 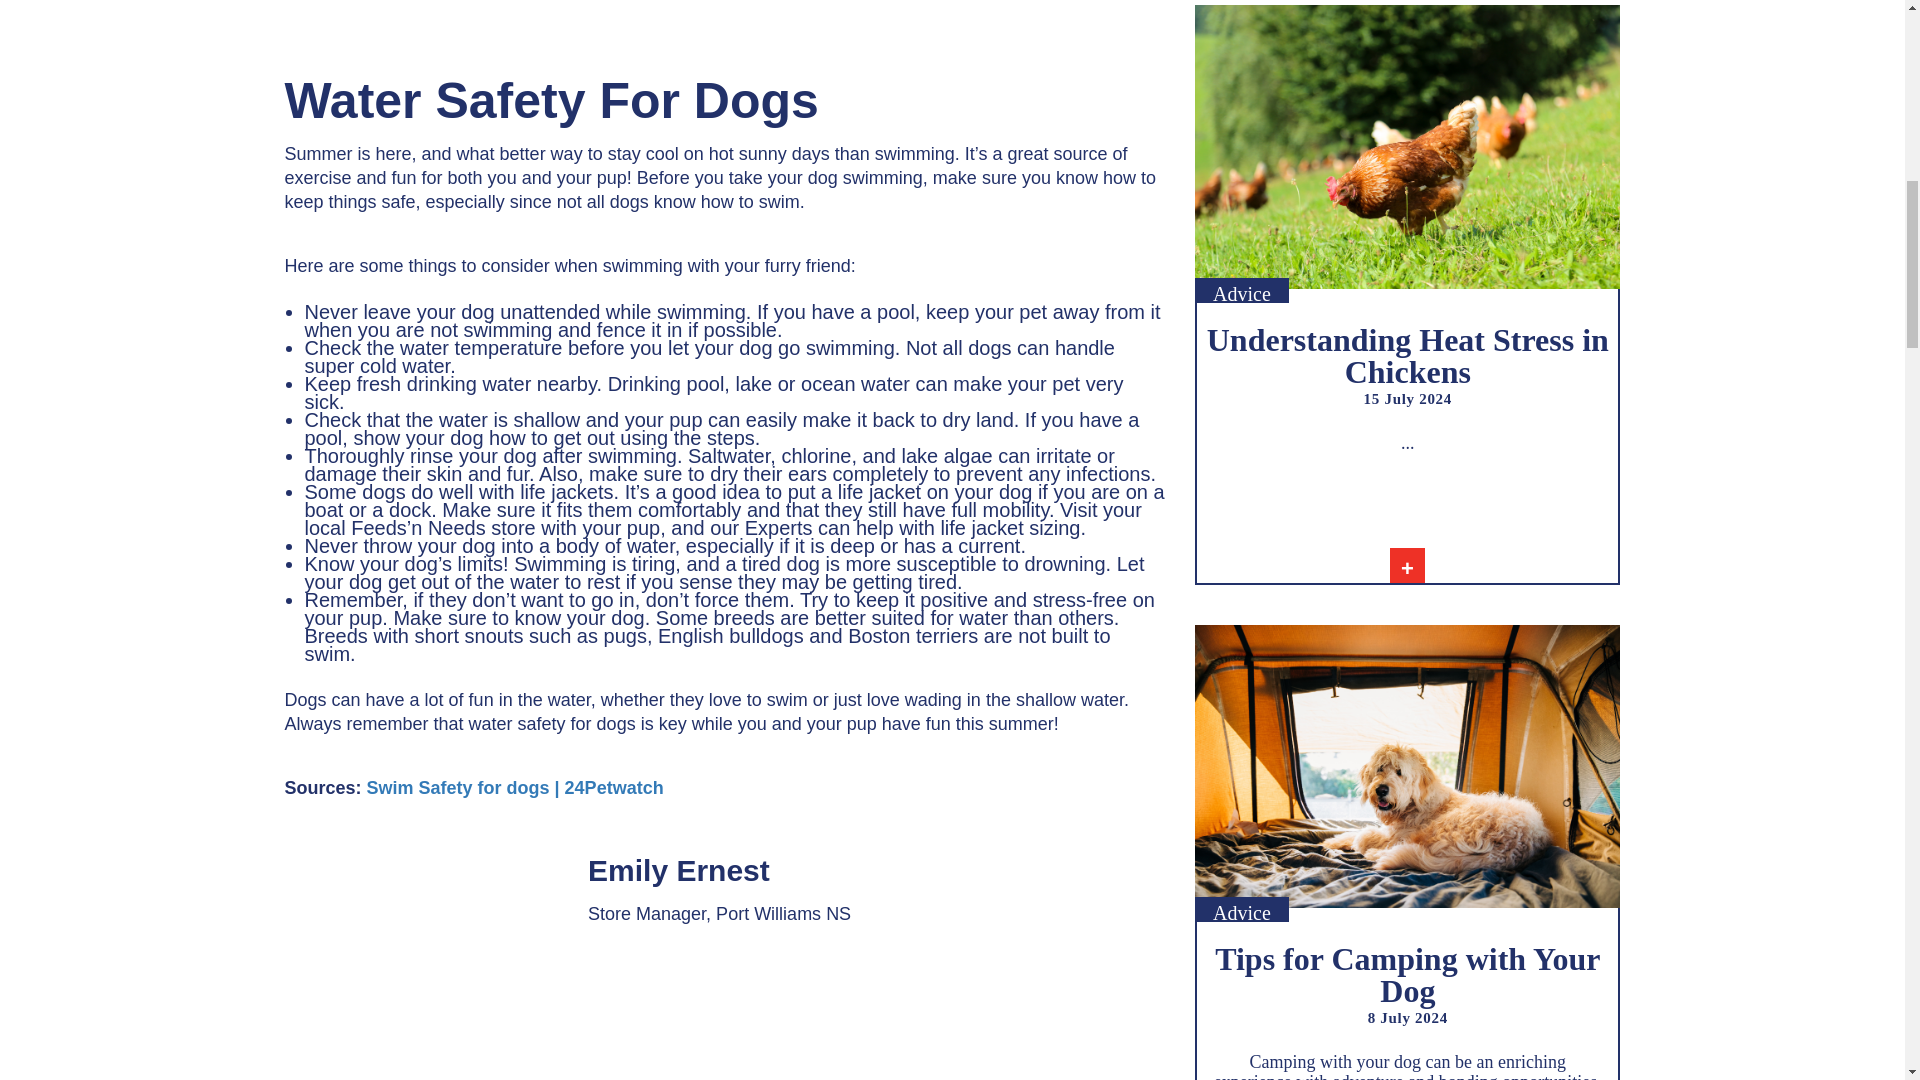 What do you see at coordinates (1408, 355) in the screenshot?
I see `Understanding Heat Stress in Chickens` at bounding box center [1408, 355].